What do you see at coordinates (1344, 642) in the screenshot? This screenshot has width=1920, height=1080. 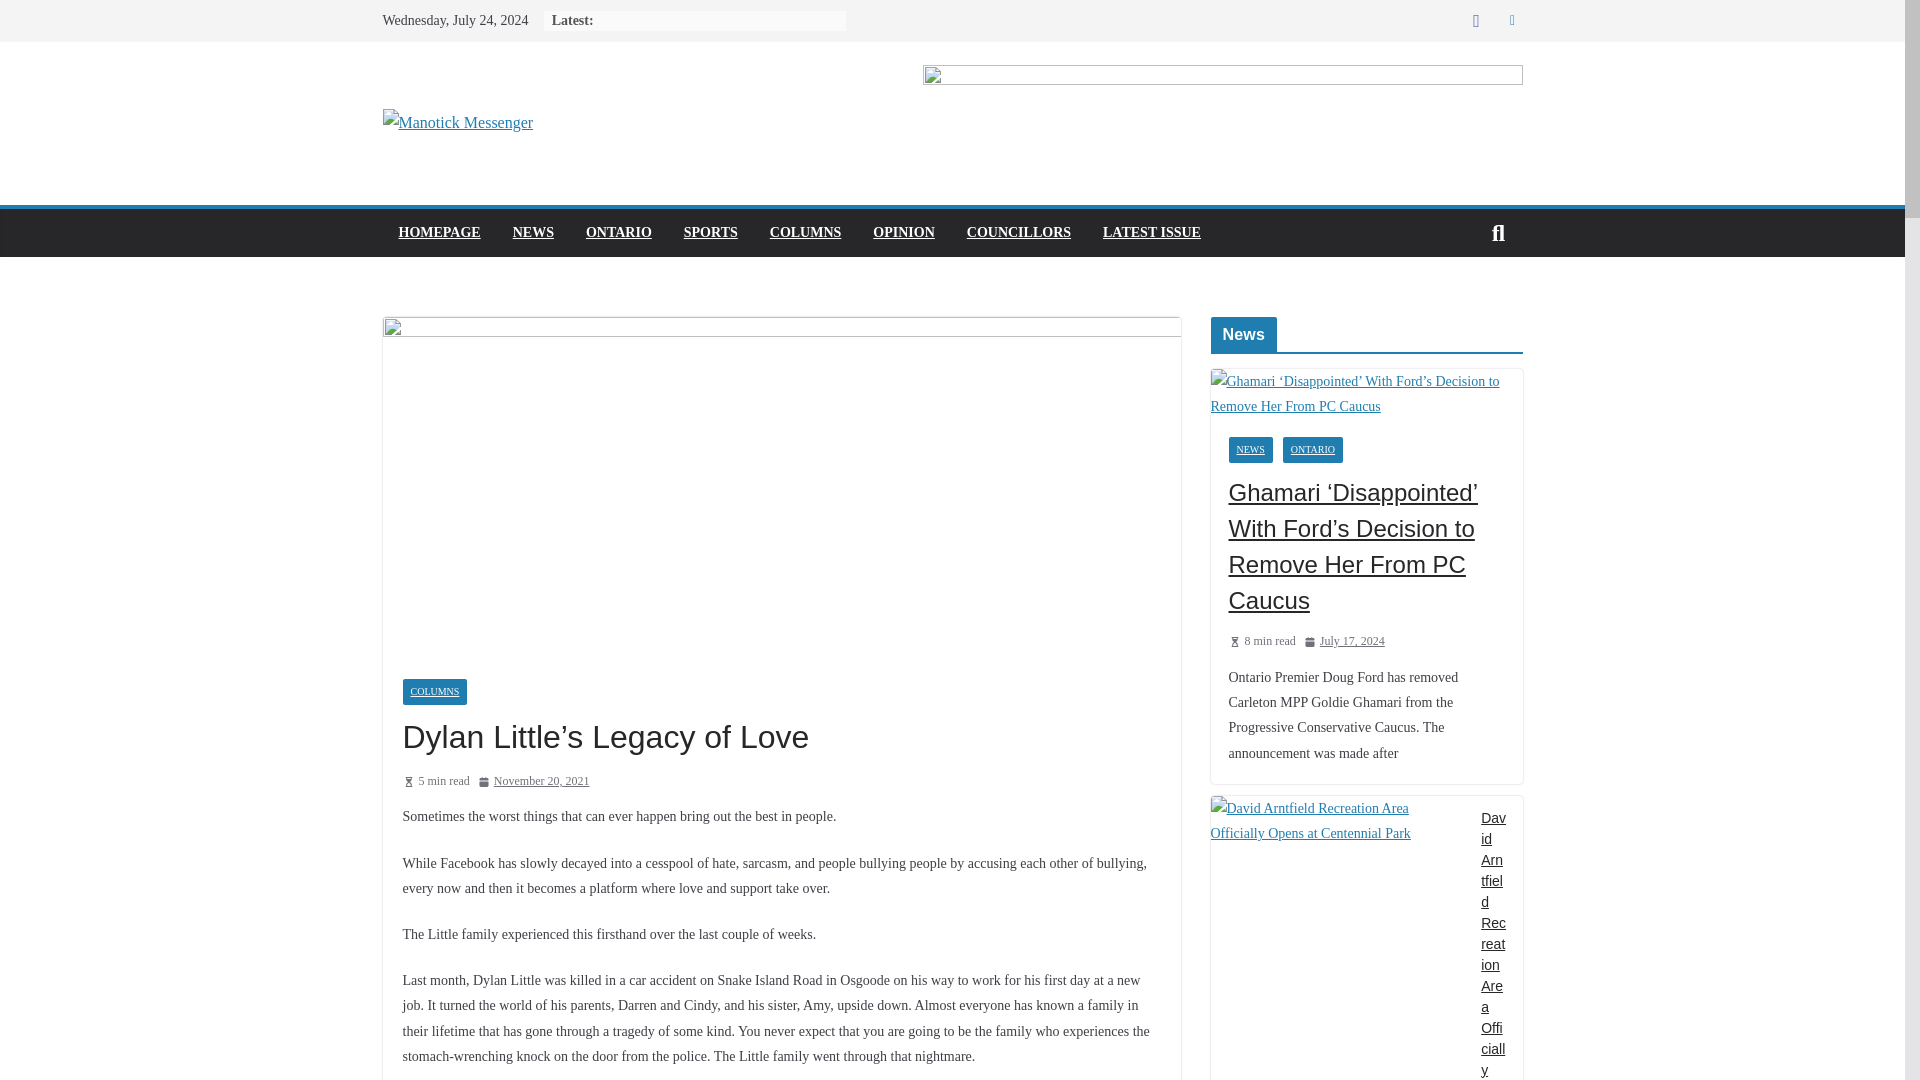 I see `July 17, 2024` at bounding box center [1344, 642].